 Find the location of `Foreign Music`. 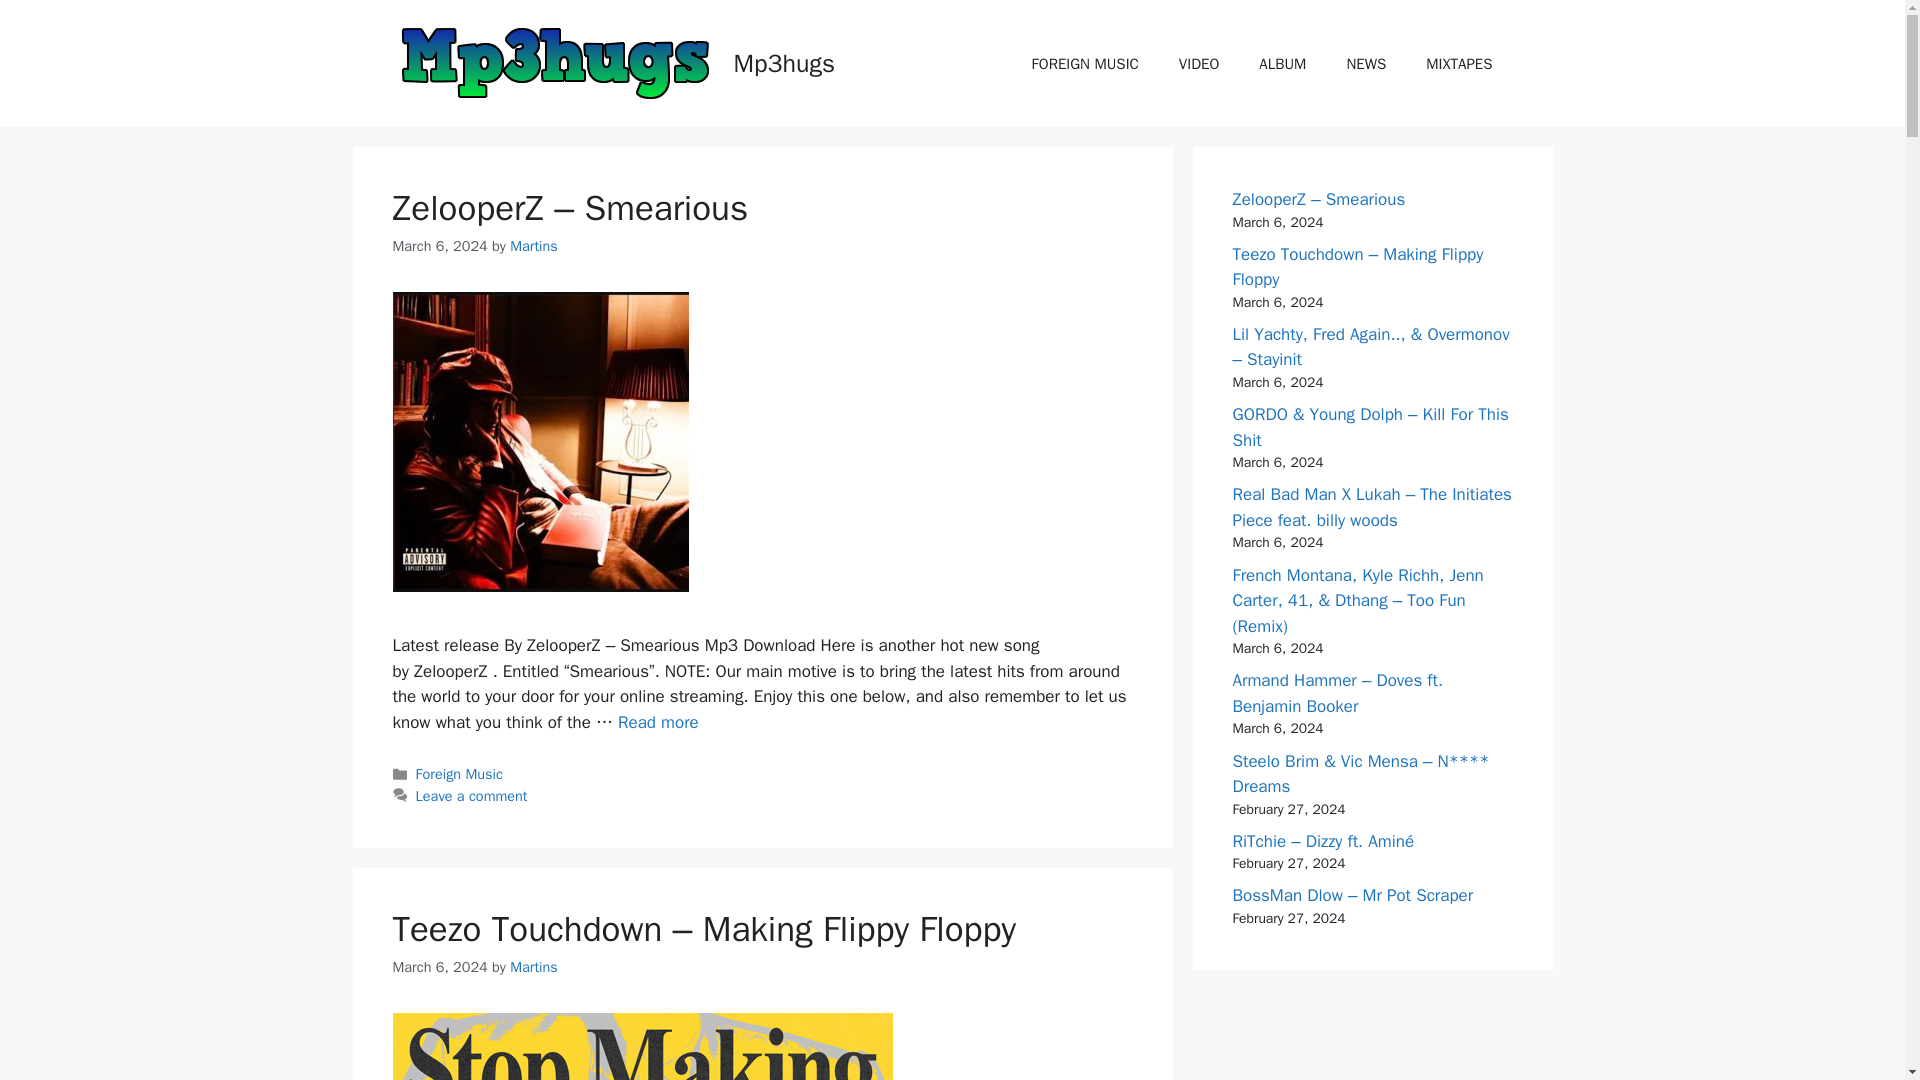

Foreign Music is located at coordinates (460, 774).